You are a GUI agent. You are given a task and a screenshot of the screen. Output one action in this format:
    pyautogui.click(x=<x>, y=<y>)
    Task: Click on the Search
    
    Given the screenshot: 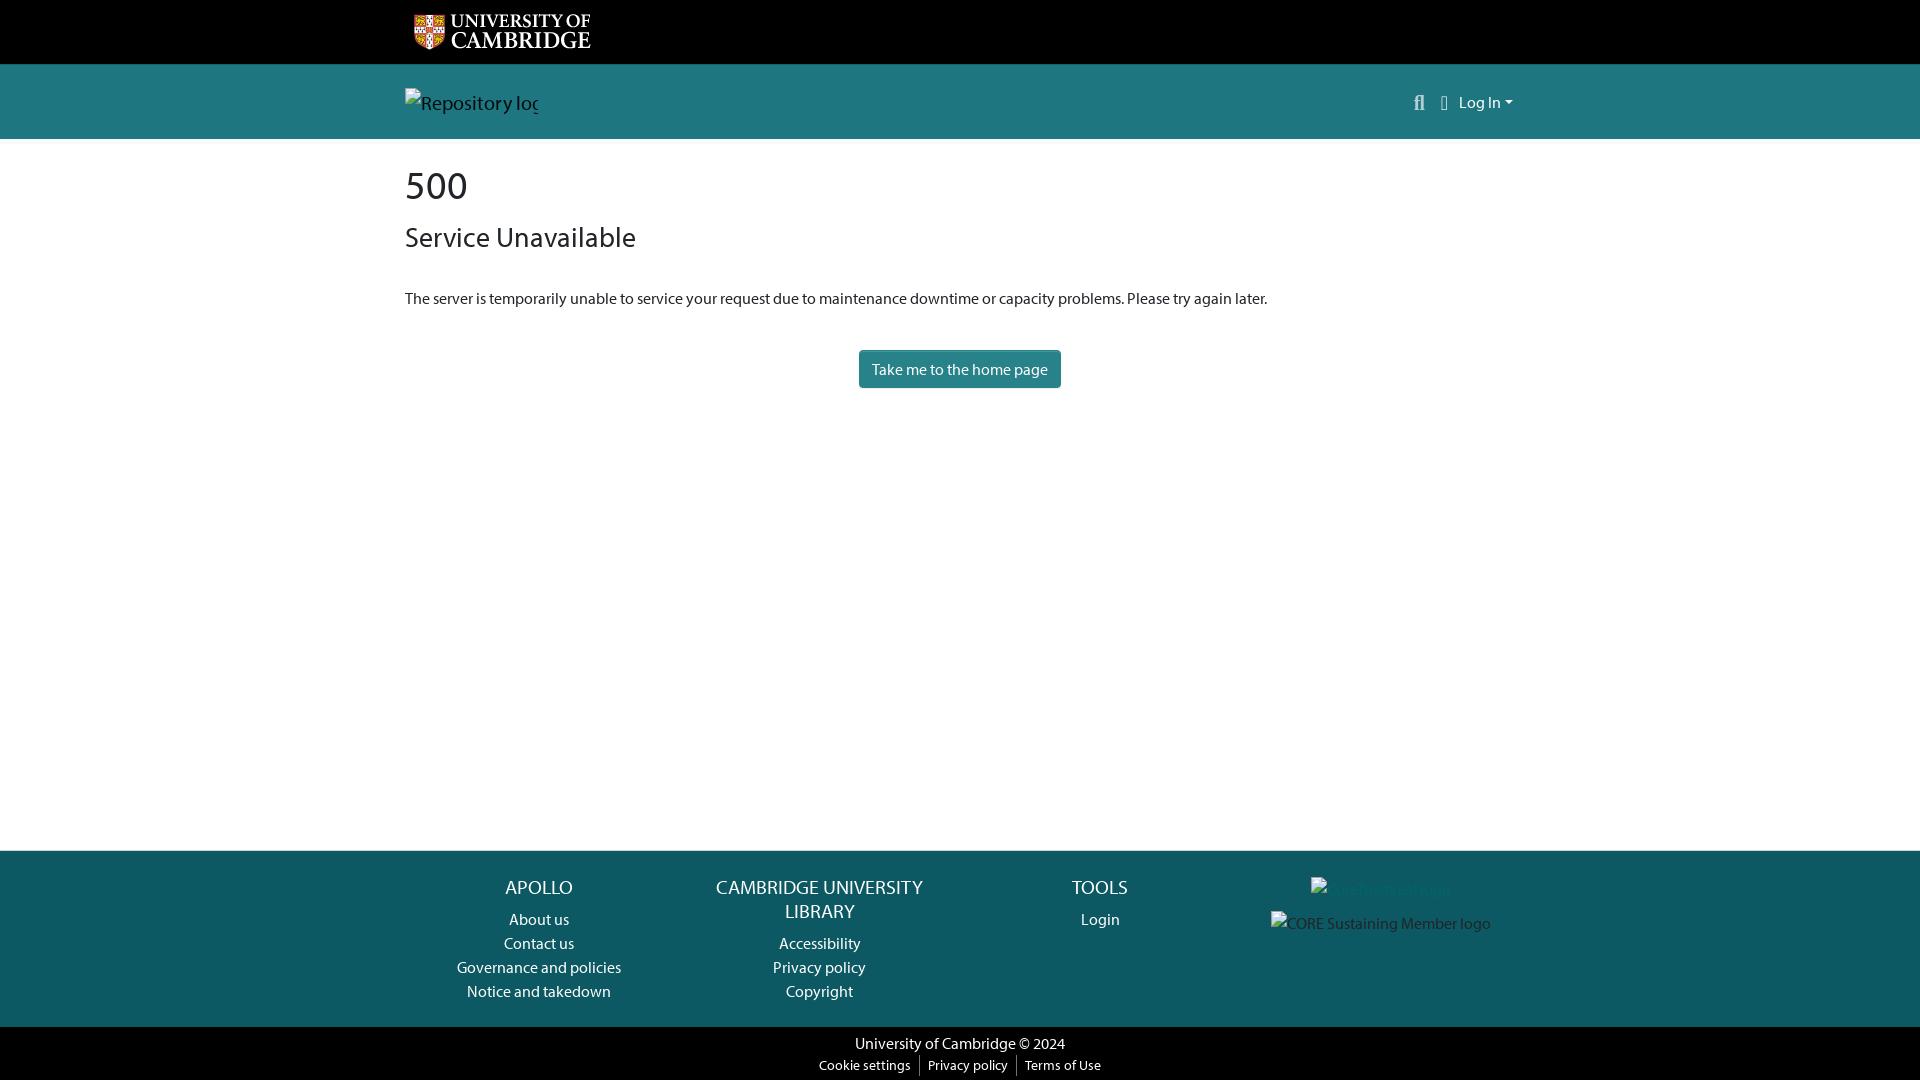 What is the action you would take?
    pyautogui.click(x=1420, y=102)
    